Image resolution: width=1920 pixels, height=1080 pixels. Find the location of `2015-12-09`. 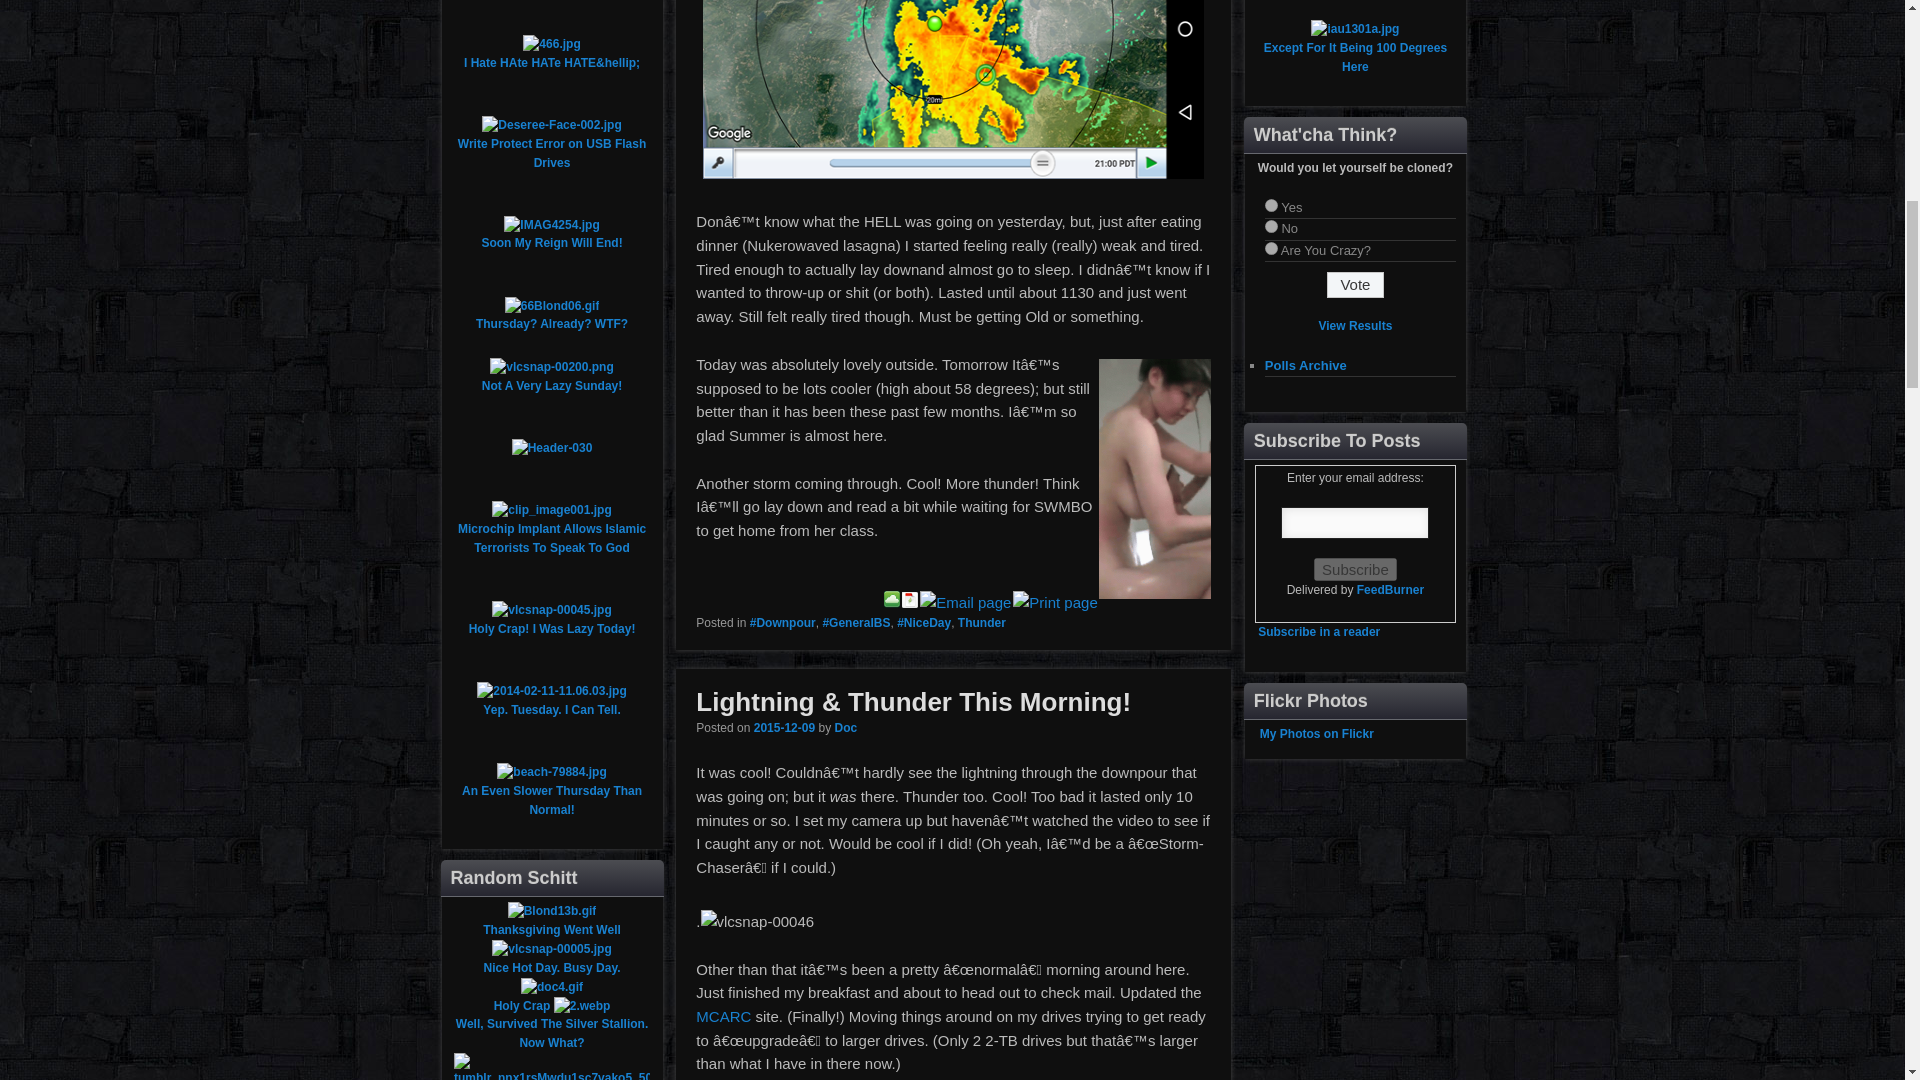

2015-12-09 is located at coordinates (784, 728).